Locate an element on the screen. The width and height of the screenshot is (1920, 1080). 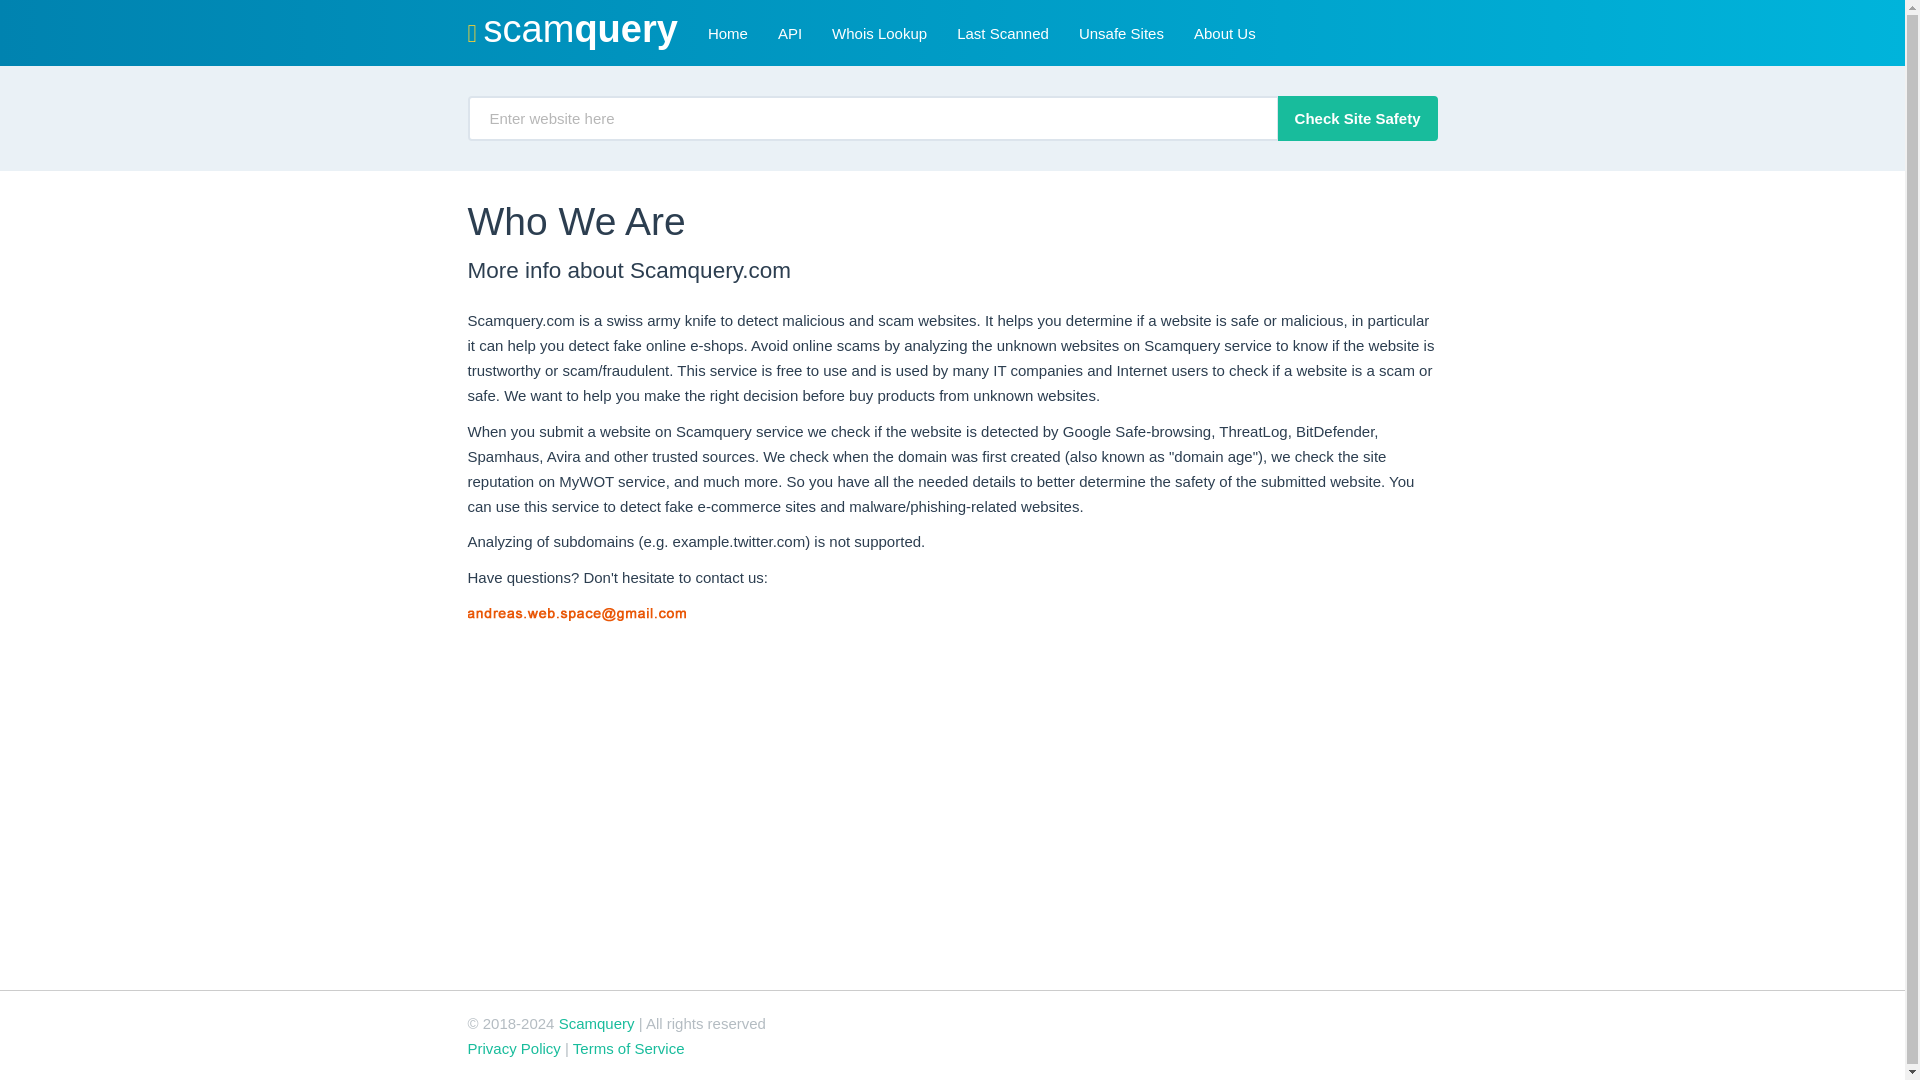
API is located at coordinates (790, 32).